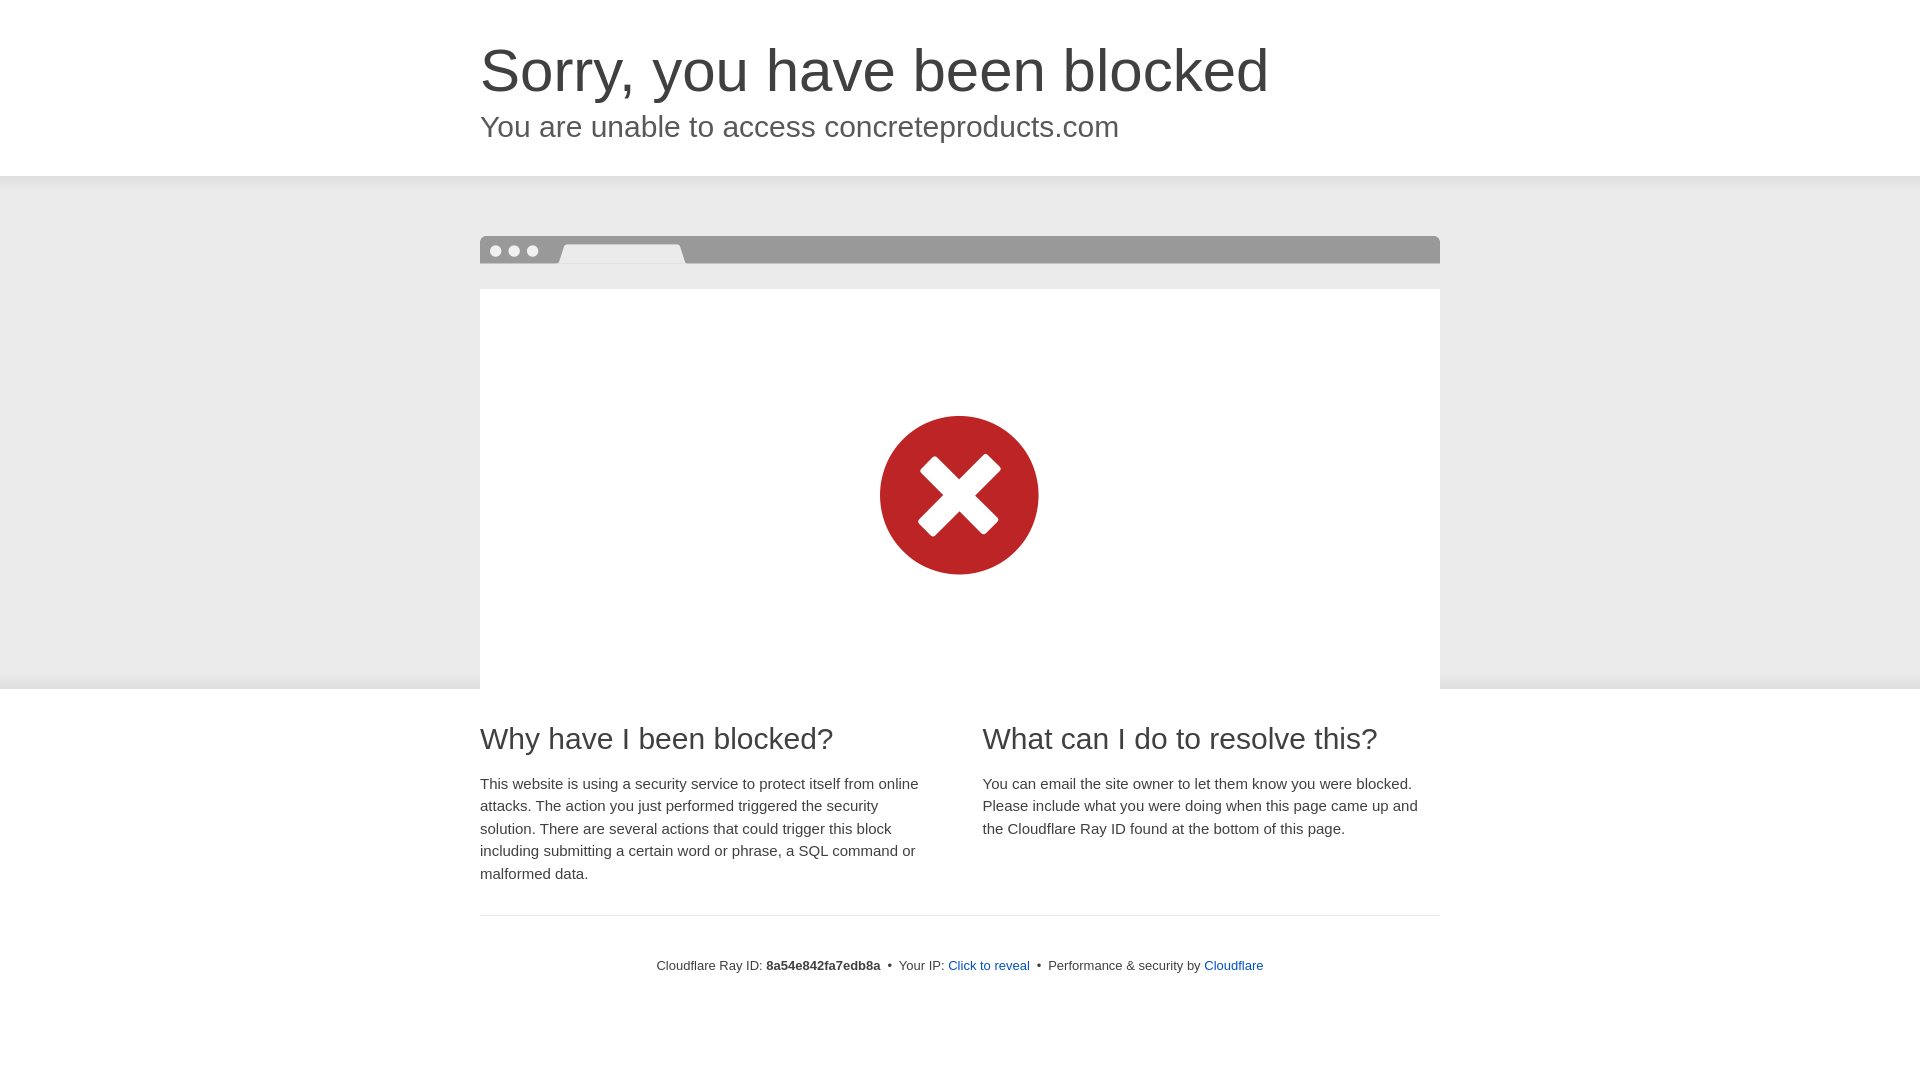  Describe the element at coordinates (1233, 965) in the screenshot. I see `Cloudflare` at that location.